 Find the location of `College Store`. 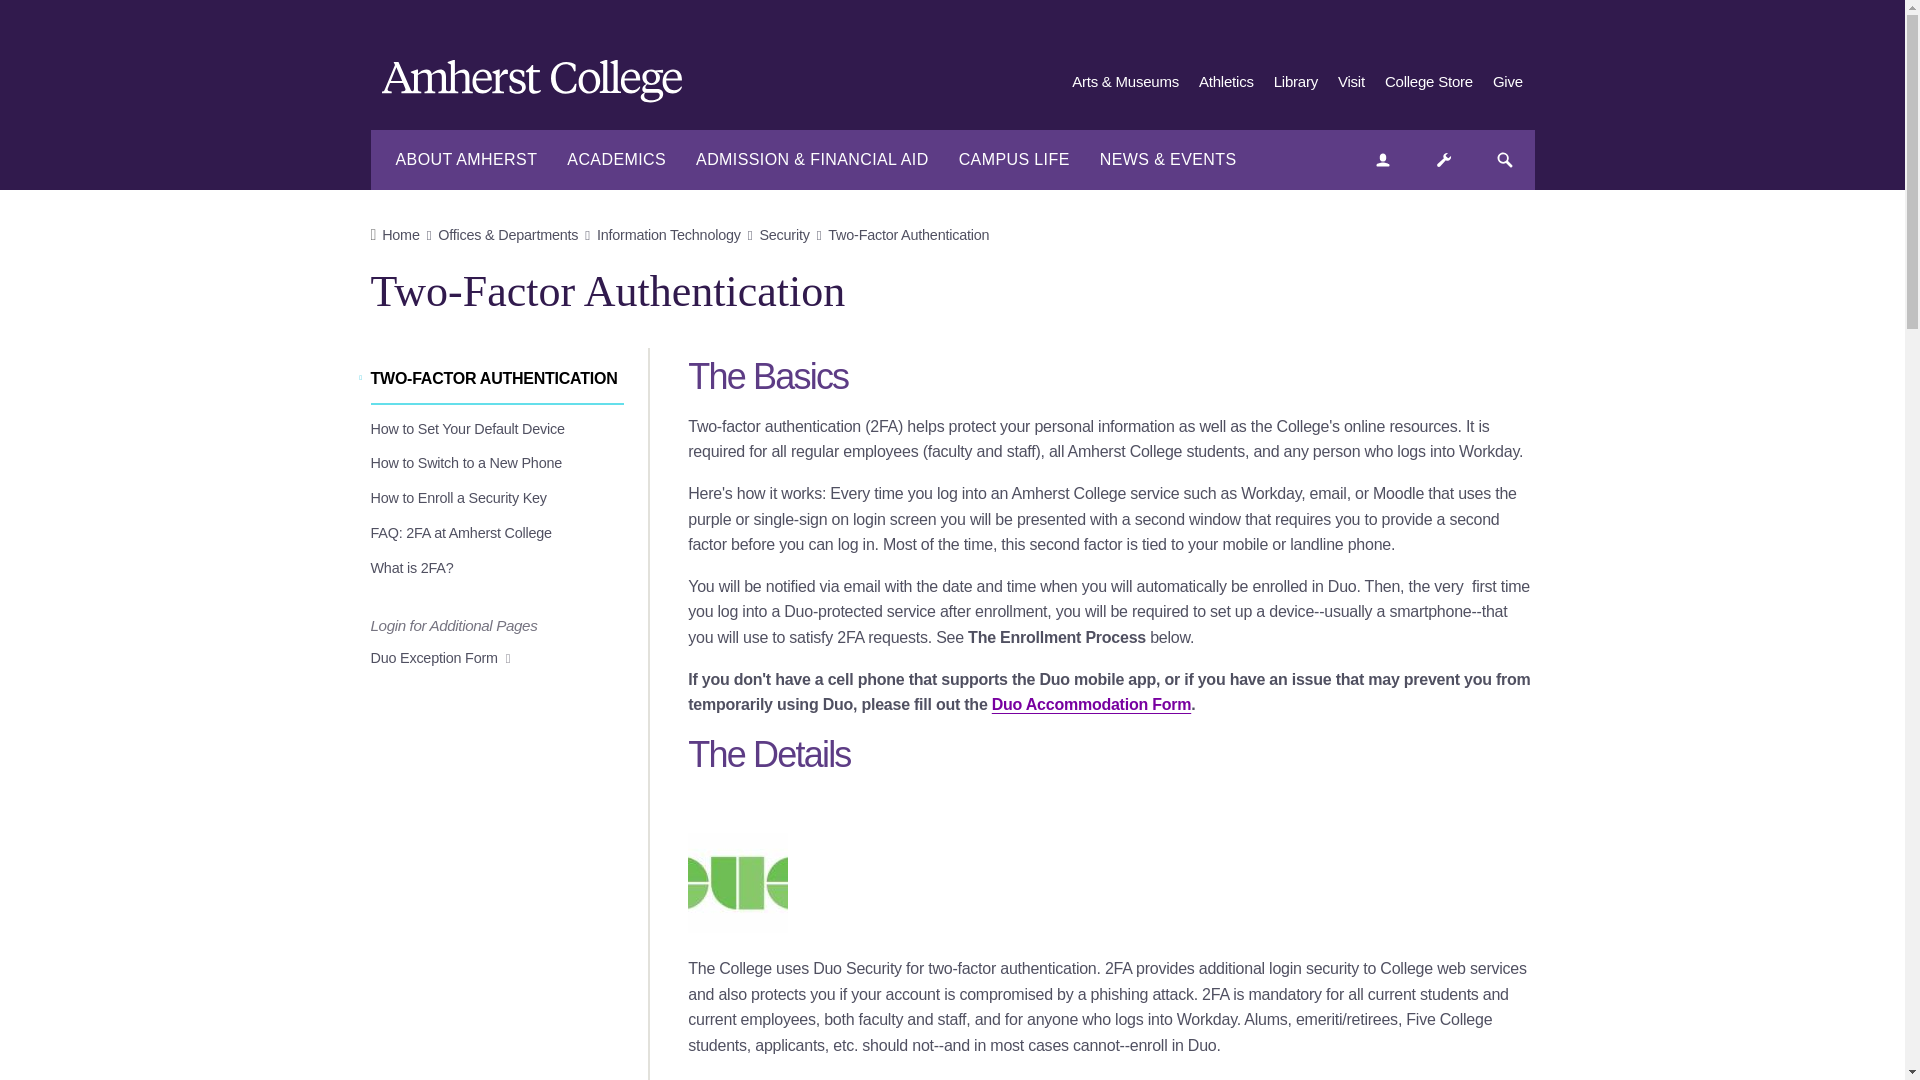

College Store is located at coordinates (1428, 82).